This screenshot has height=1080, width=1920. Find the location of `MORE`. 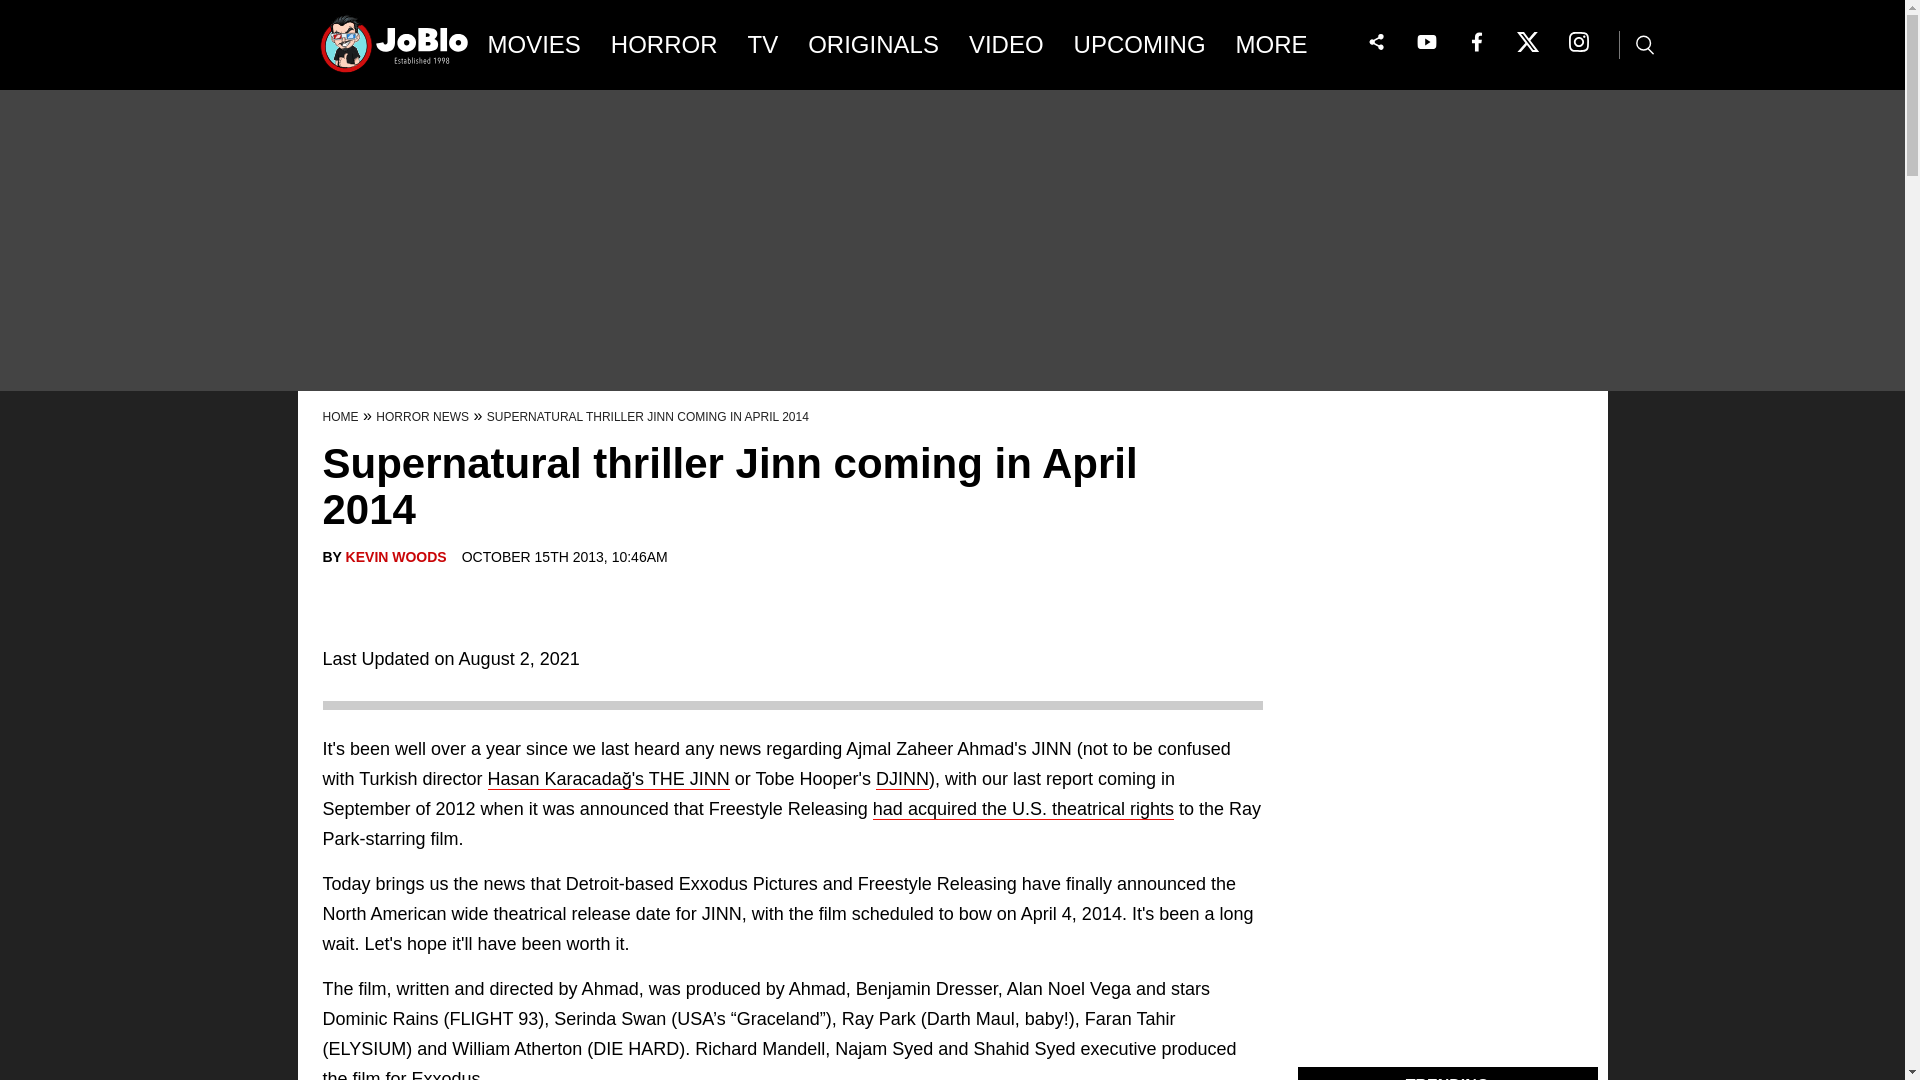

MORE is located at coordinates (1286, 45).